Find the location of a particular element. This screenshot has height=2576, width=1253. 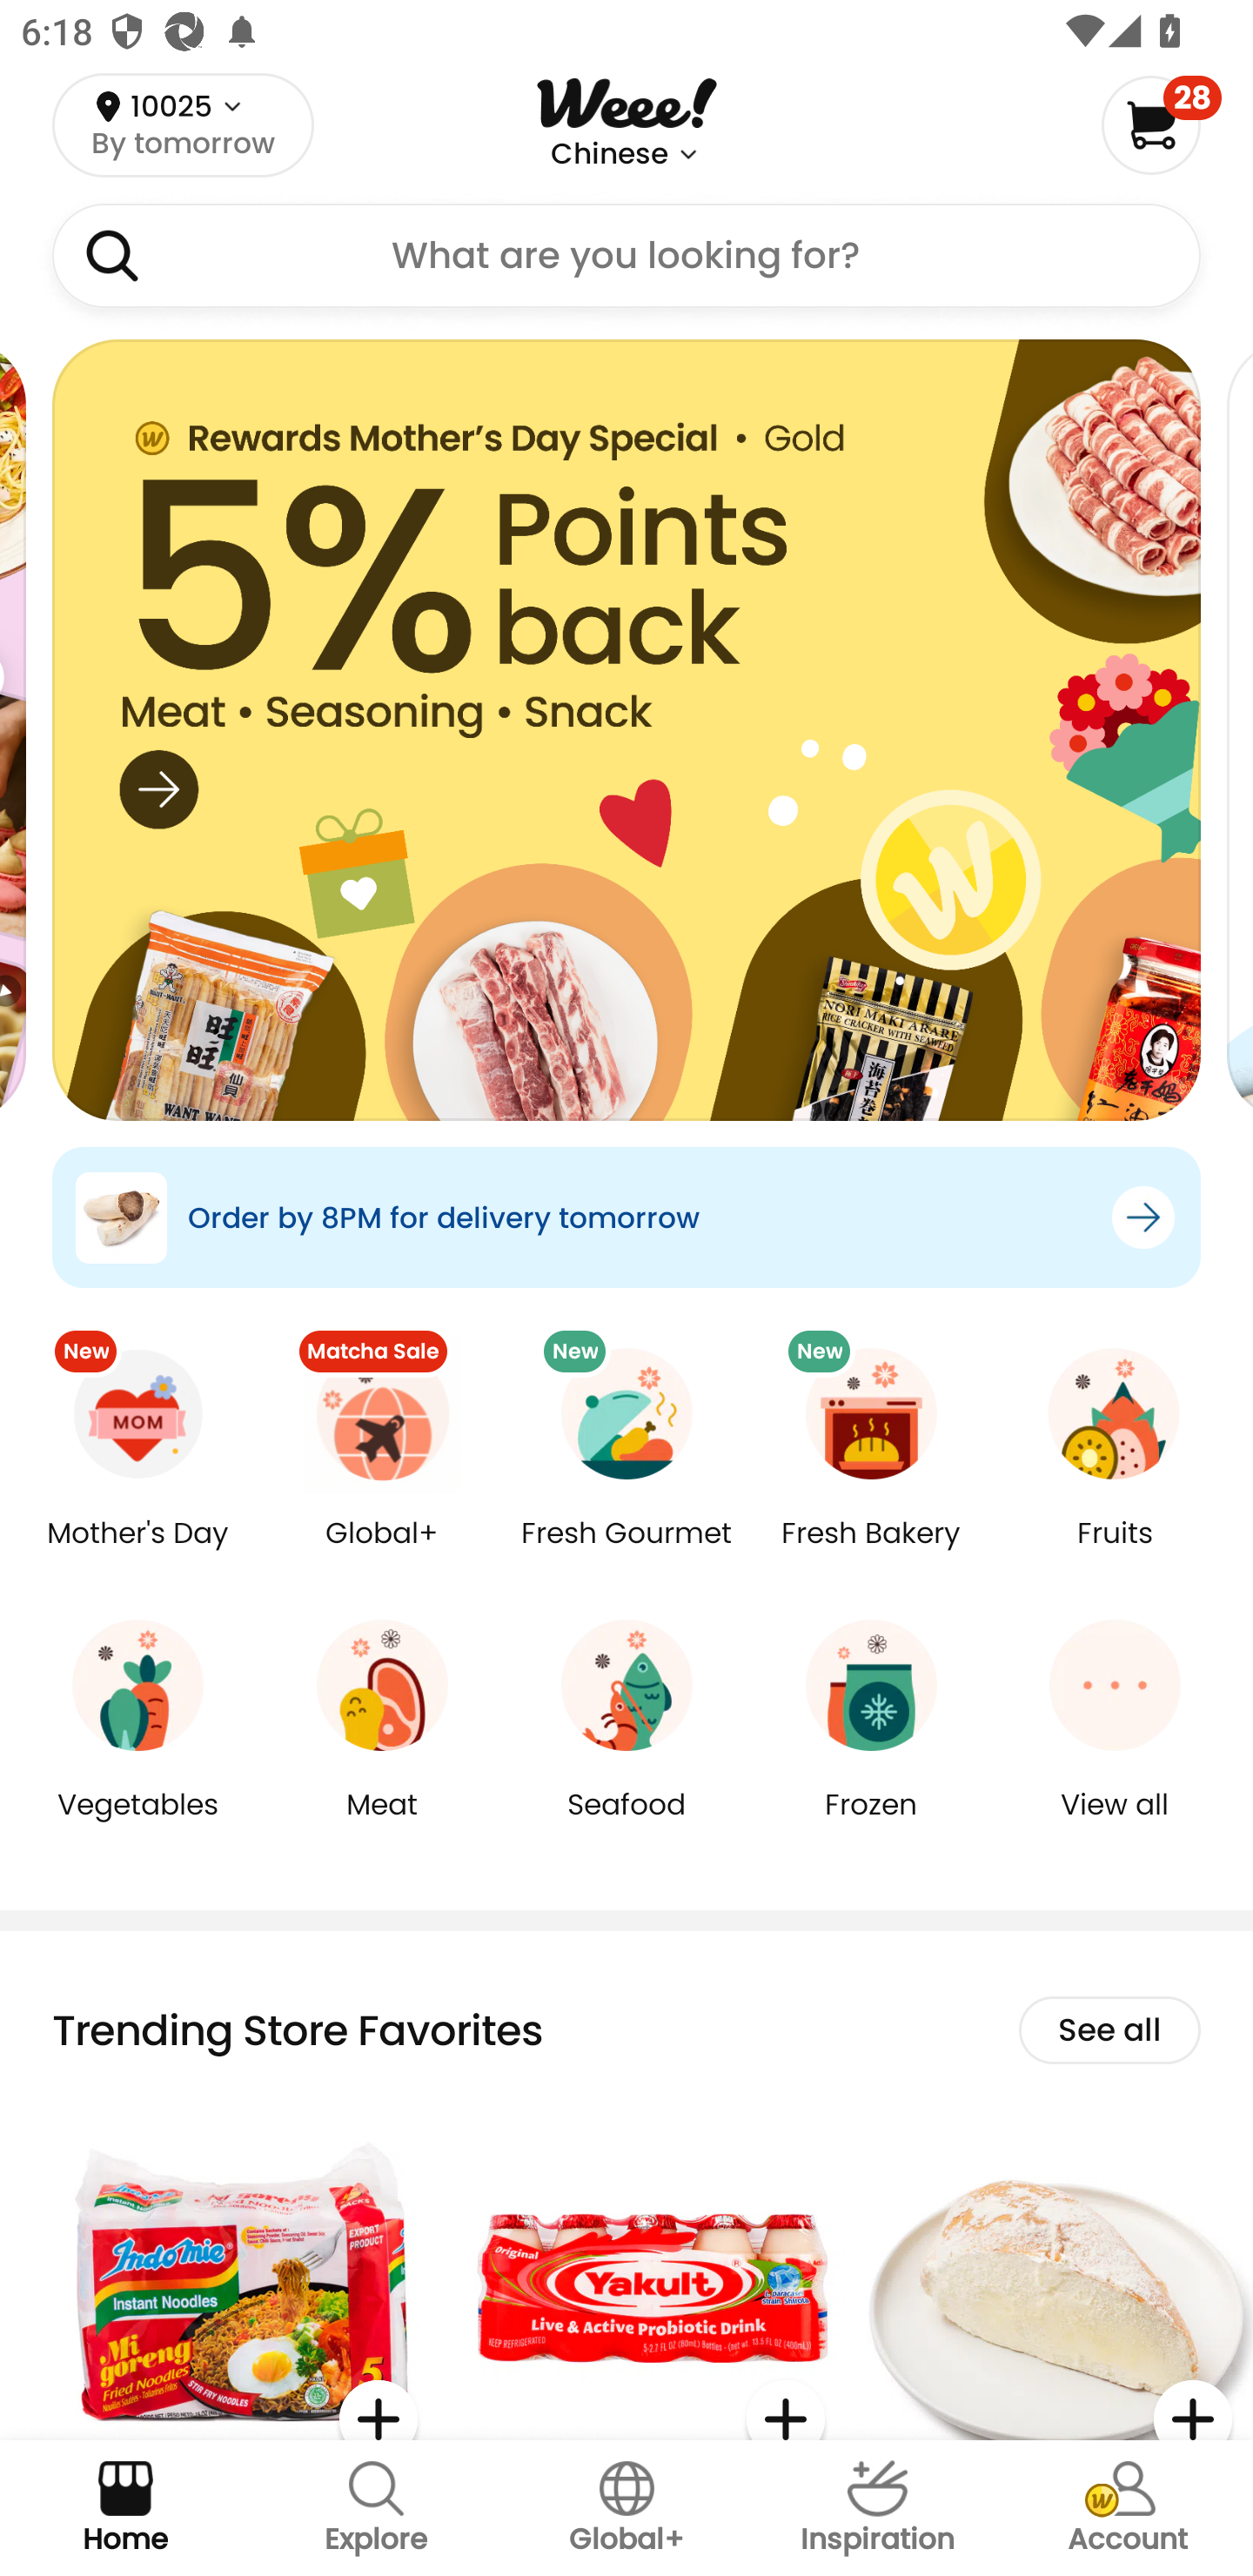

Account is located at coordinates (1128, 2508).